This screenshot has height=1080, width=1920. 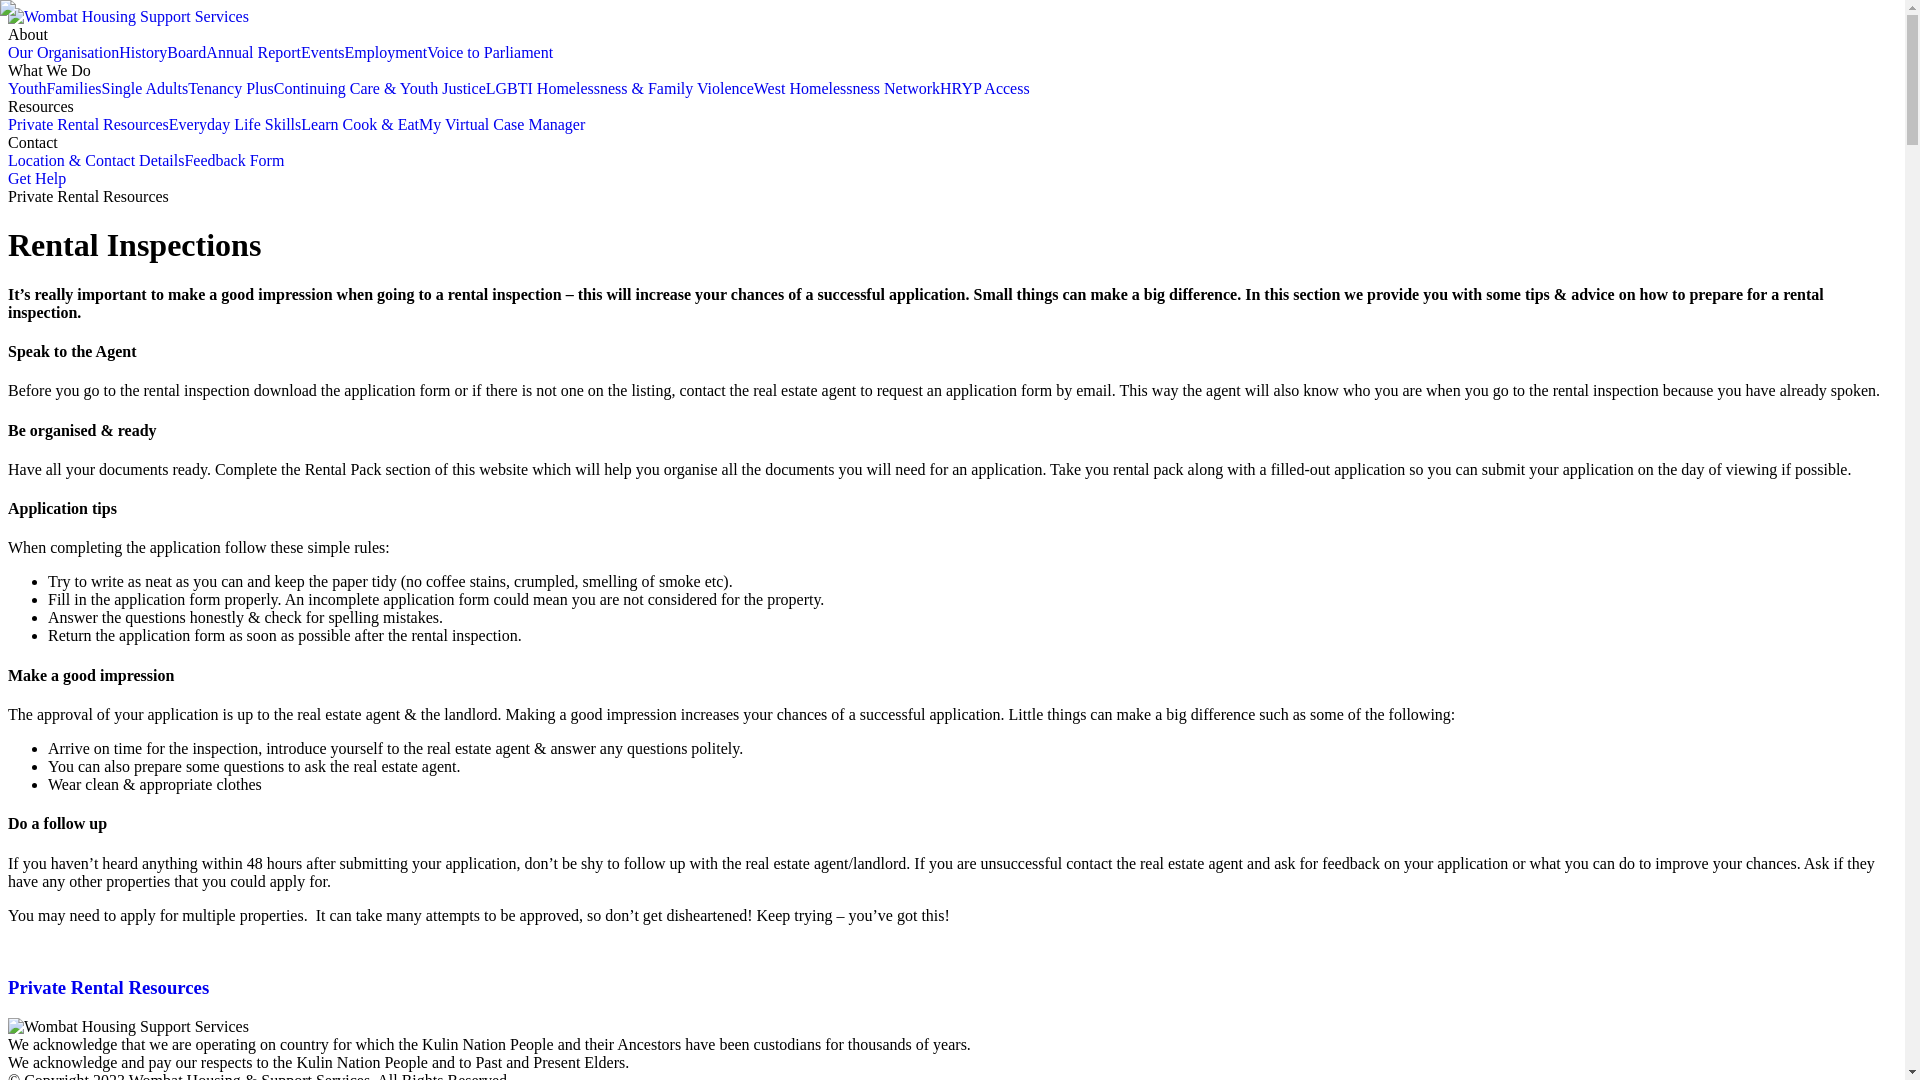 I want to click on LGBTI Homelessness & Family Violence, so click(x=620, y=88).